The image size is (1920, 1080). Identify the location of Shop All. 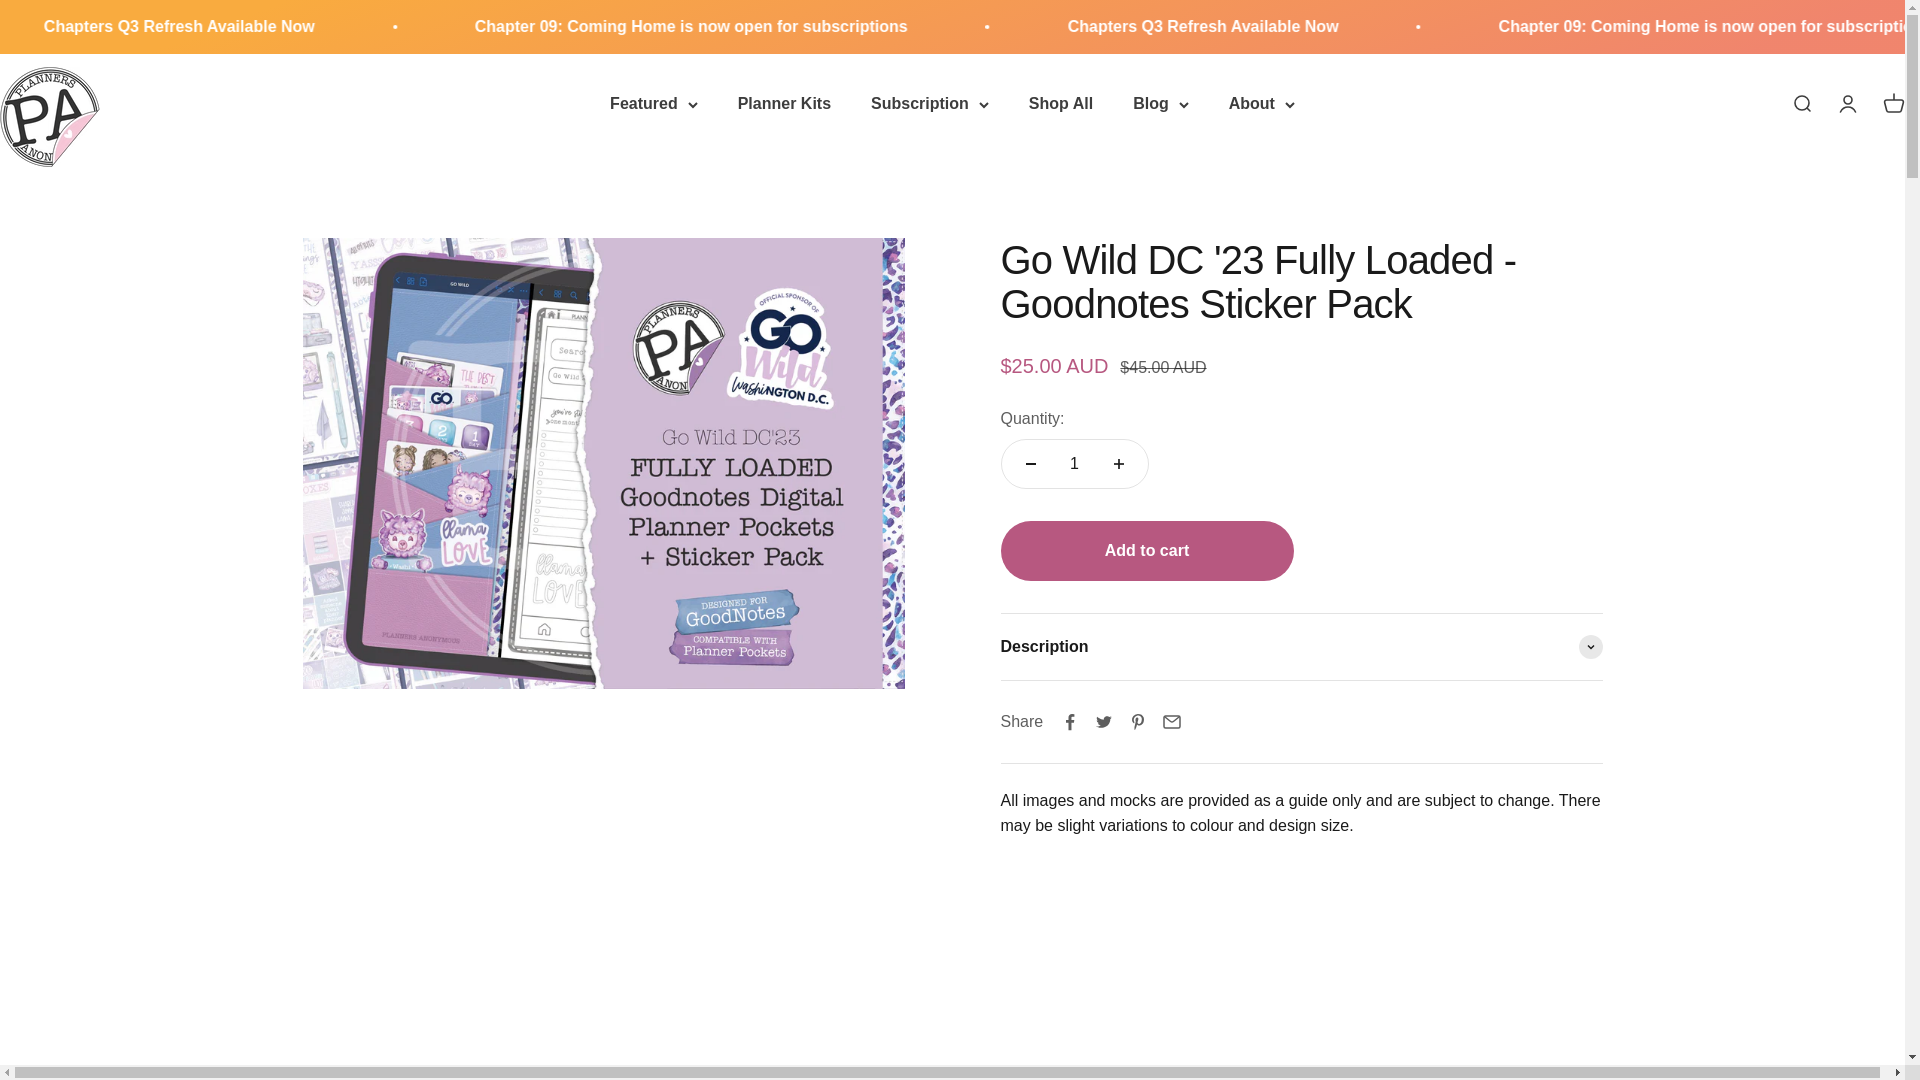
(1060, 104).